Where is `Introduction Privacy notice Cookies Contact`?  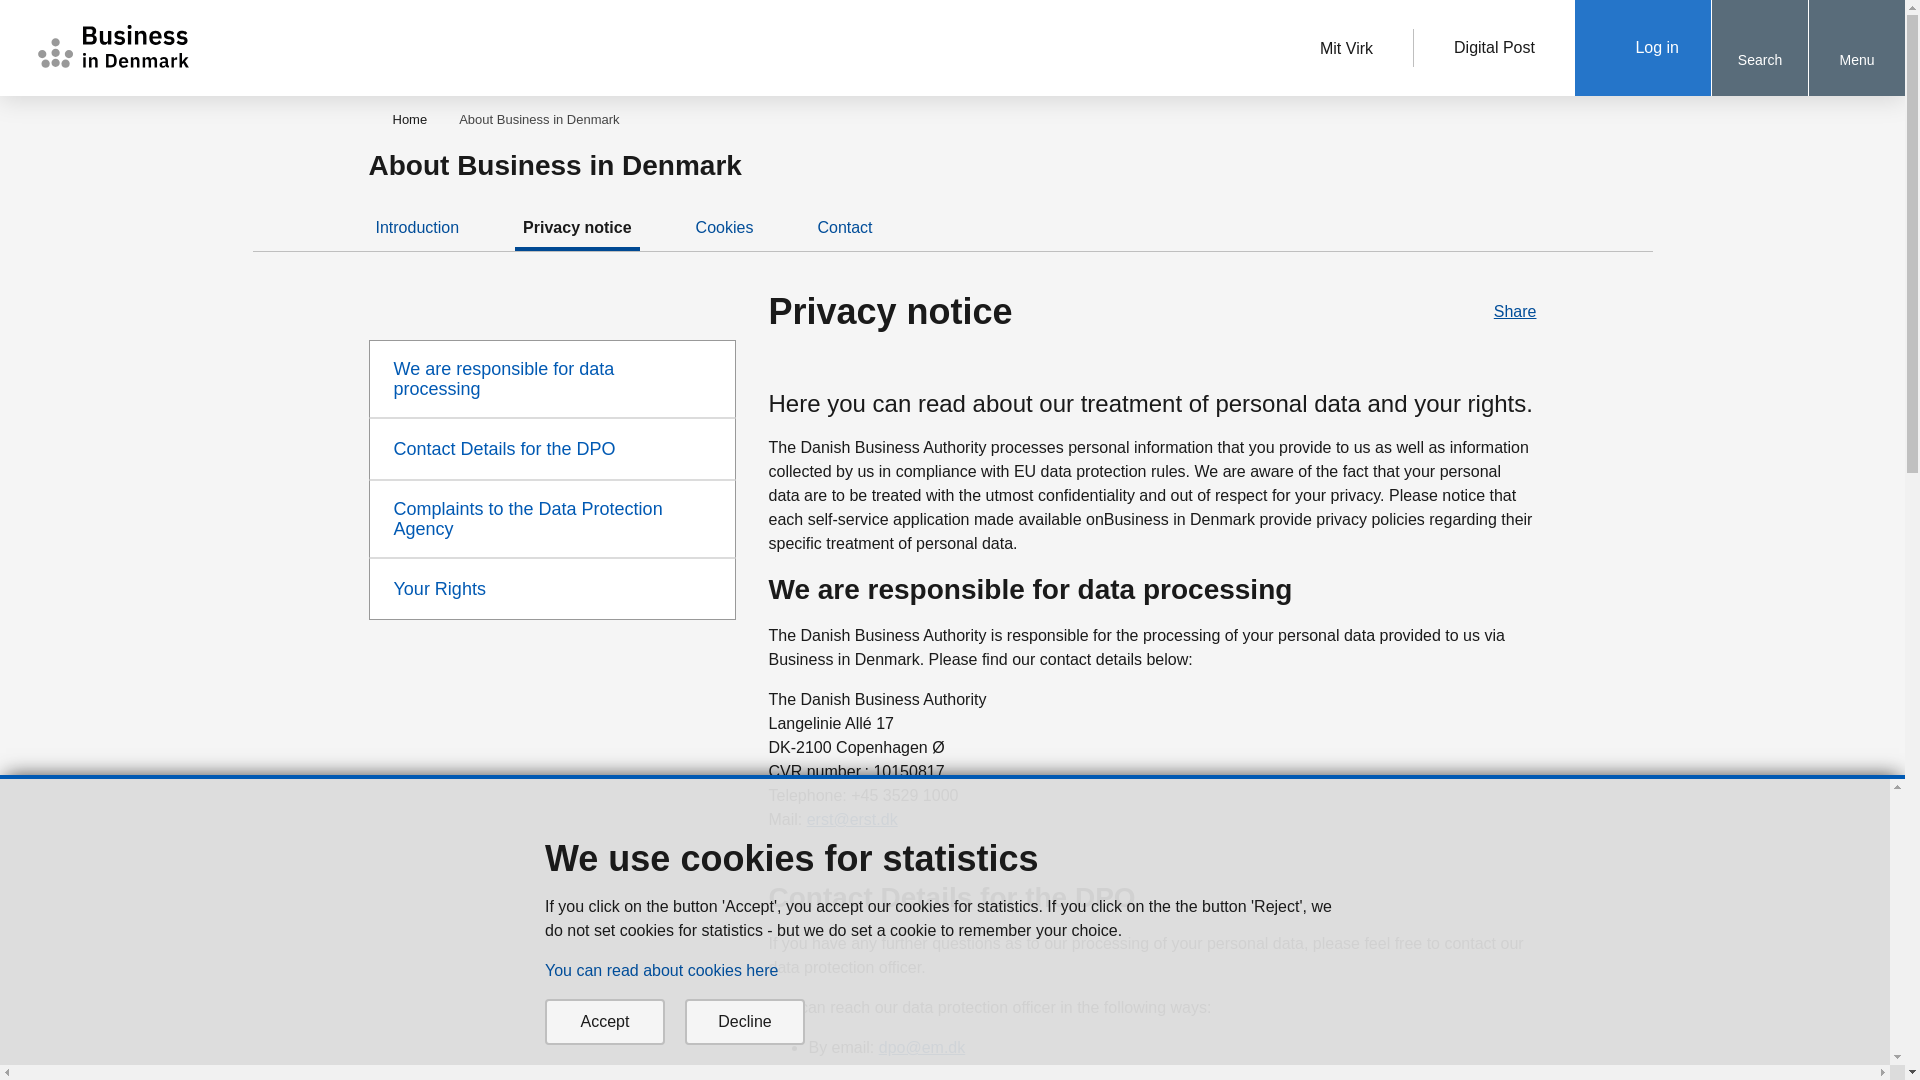 Introduction Privacy notice Cookies Contact is located at coordinates (945, 233).